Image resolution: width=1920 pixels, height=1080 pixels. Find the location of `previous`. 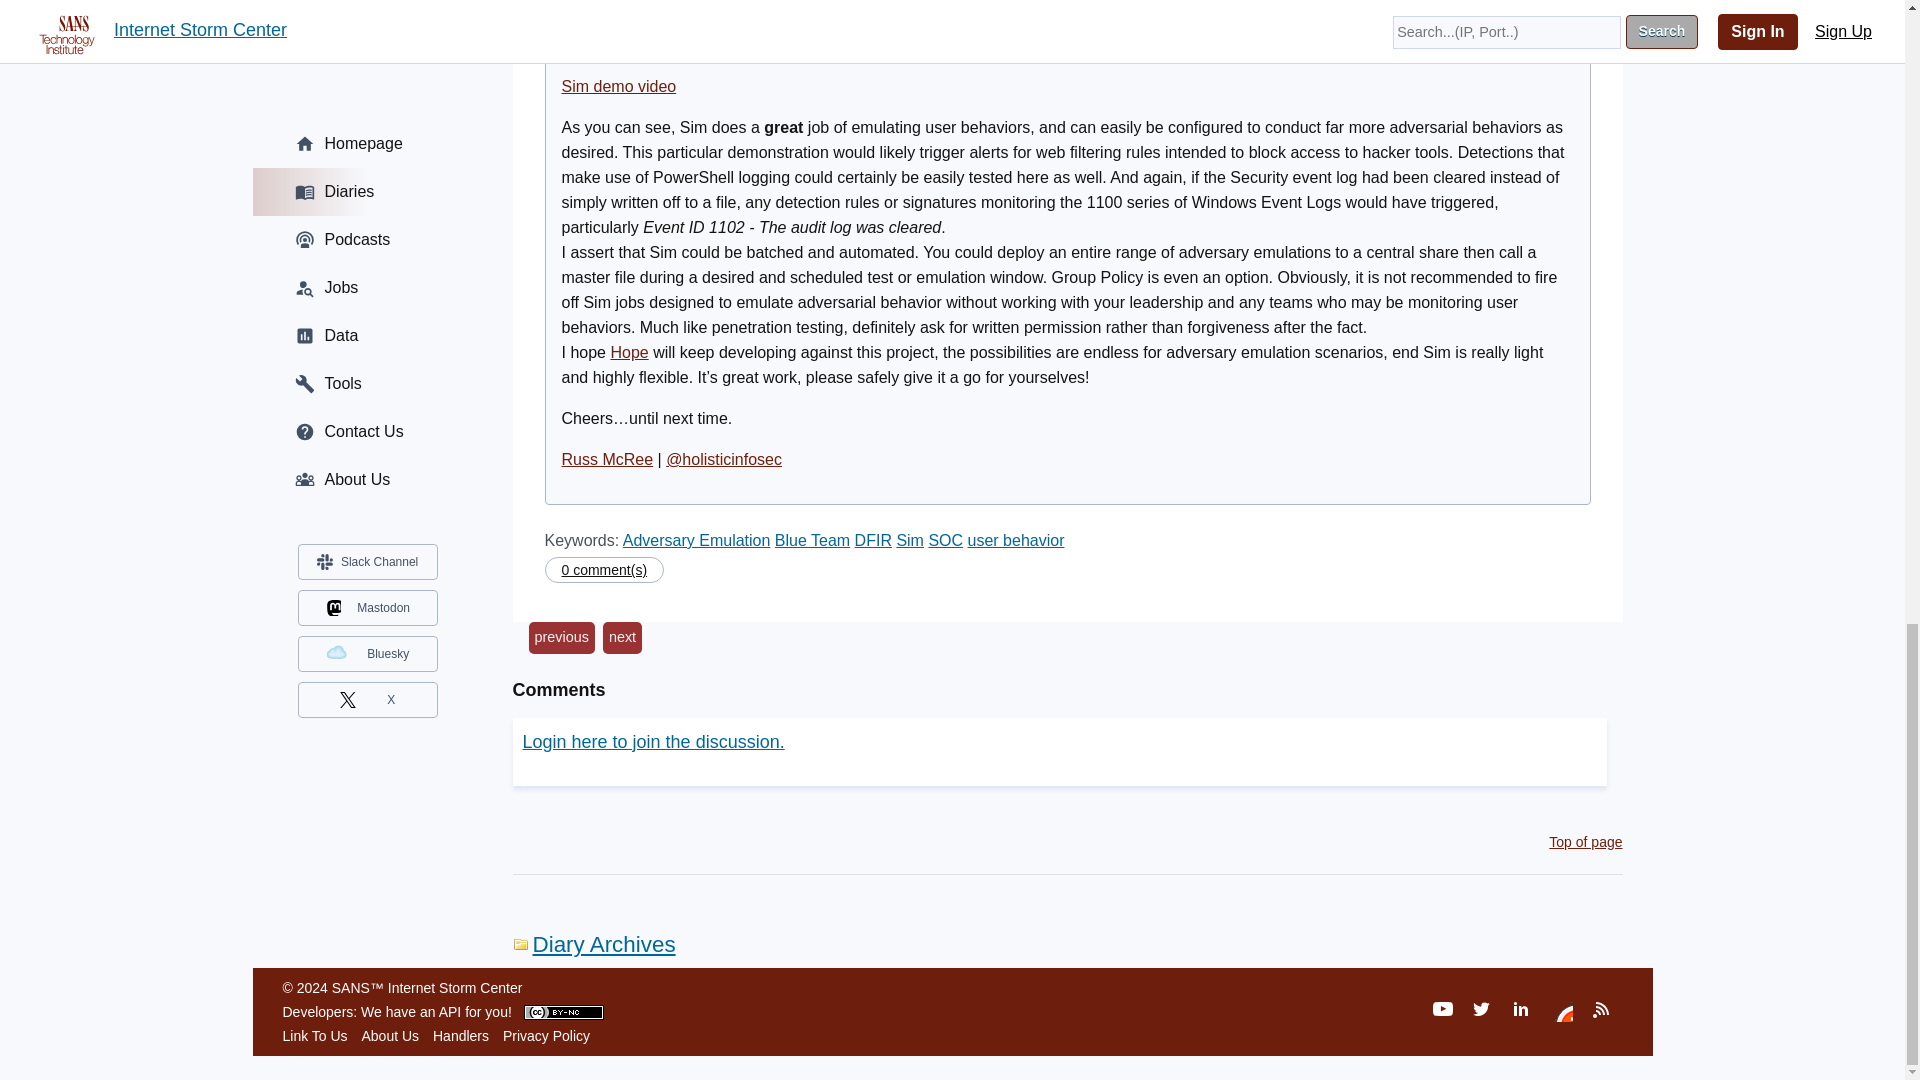

previous is located at coordinates (560, 638).